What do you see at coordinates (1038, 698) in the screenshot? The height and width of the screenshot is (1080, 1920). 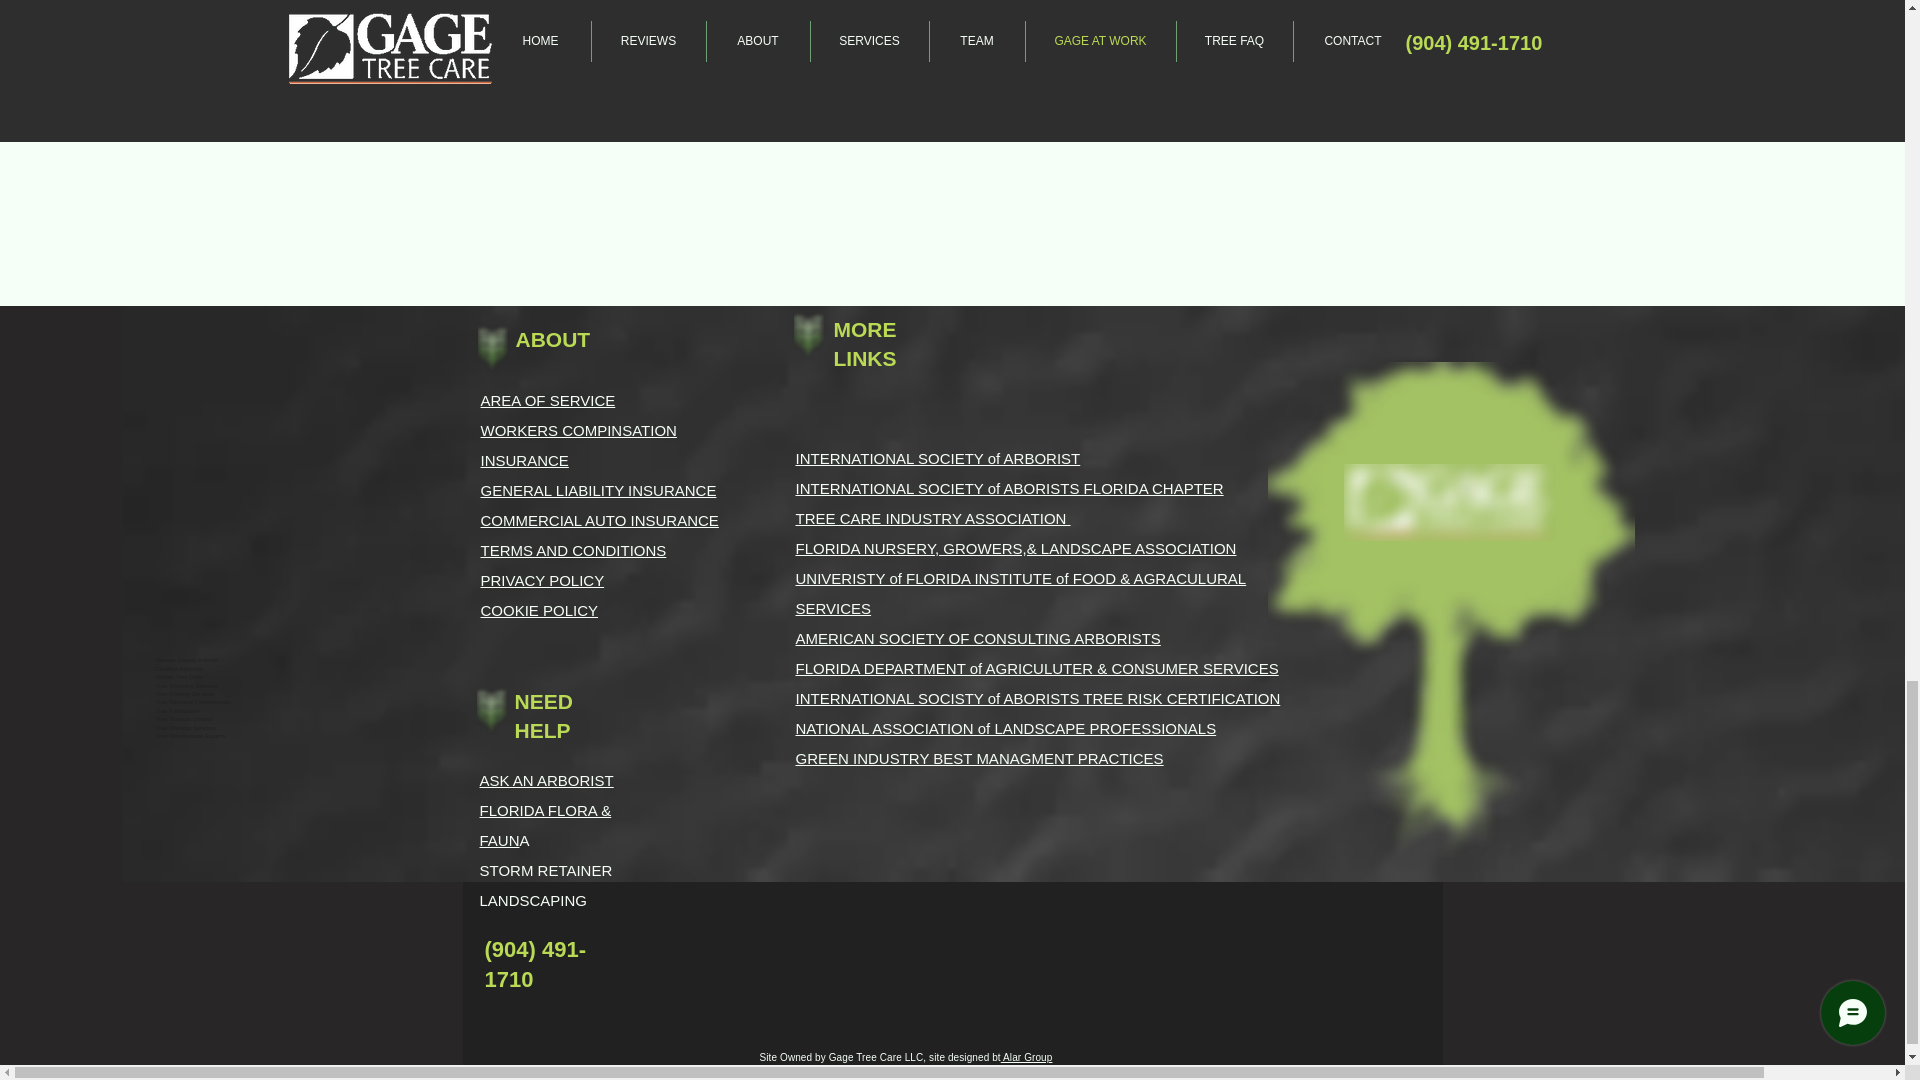 I see `INTERNATIONAL SOCISTY of ABORISTS TREE RISK CERTIFICATION` at bounding box center [1038, 698].